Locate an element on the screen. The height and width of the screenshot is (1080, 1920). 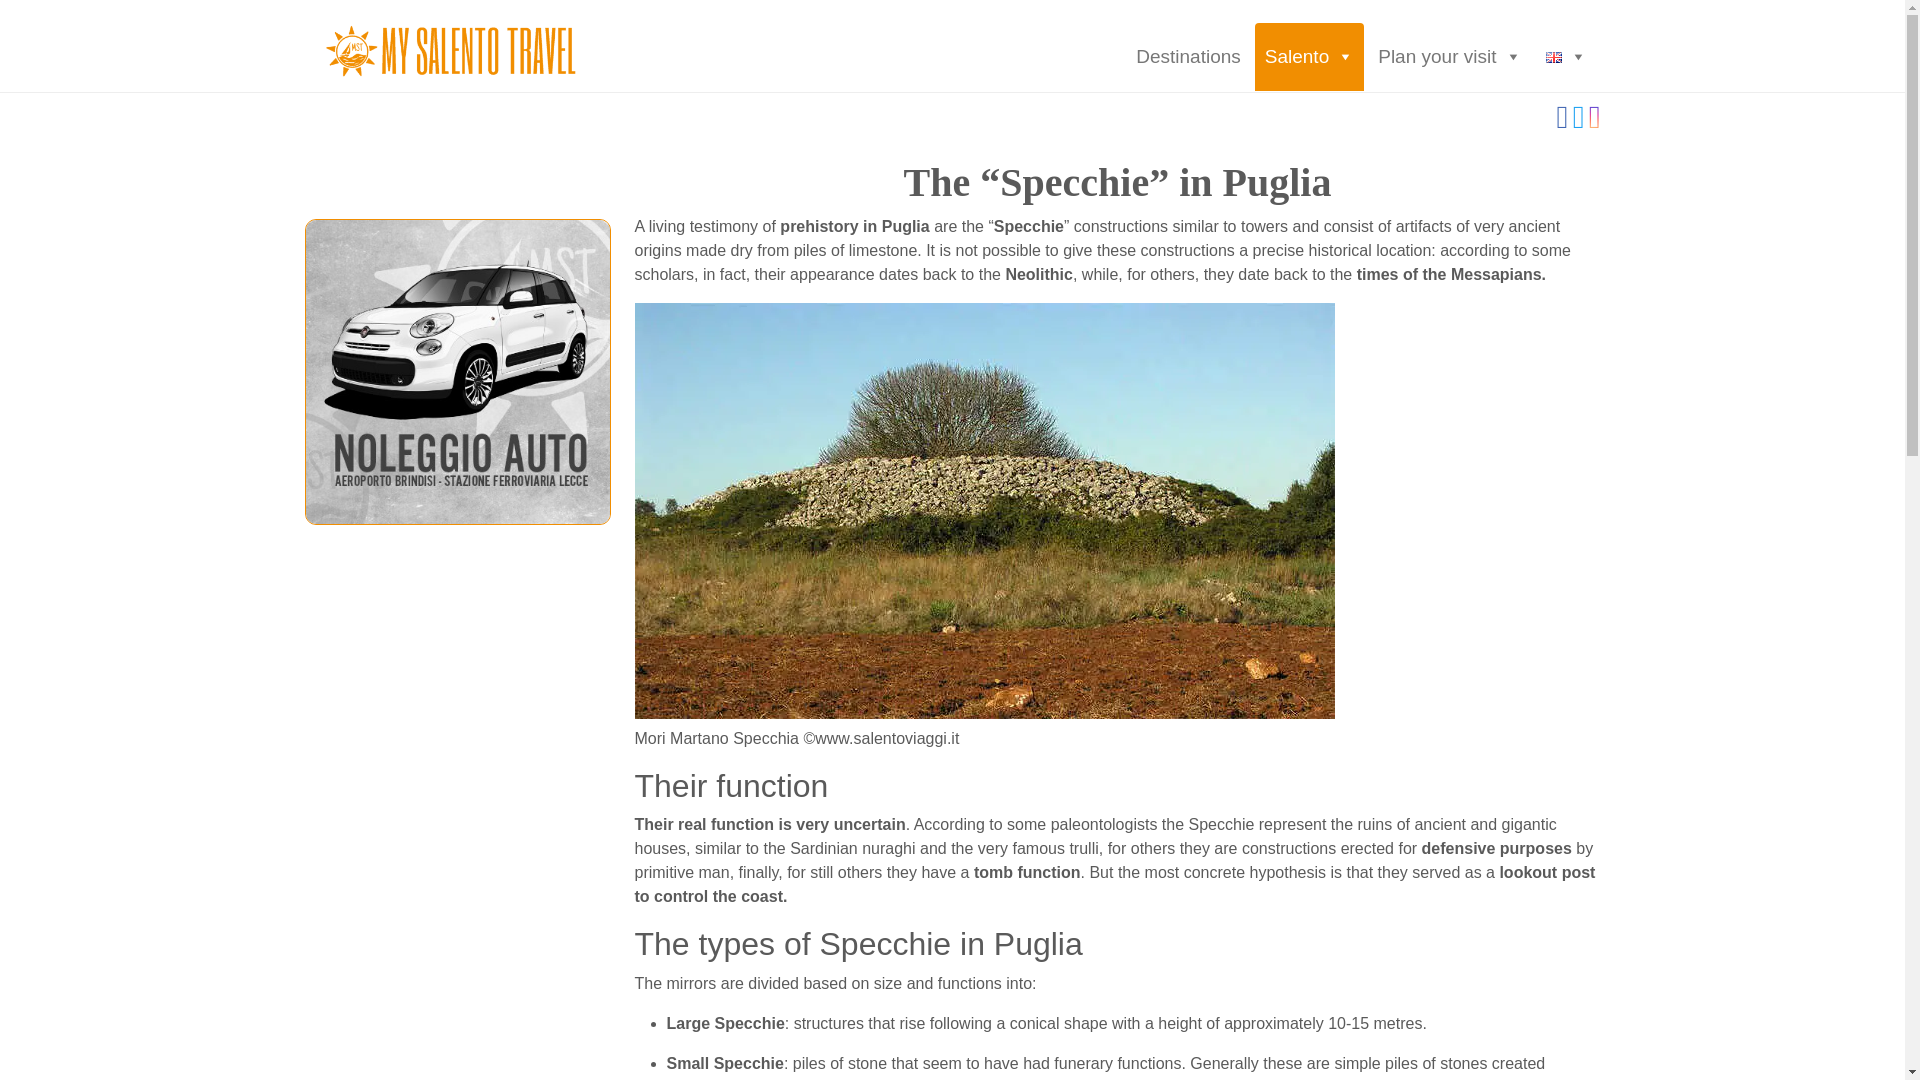
Destinations is located at coordinates (1188, 55).